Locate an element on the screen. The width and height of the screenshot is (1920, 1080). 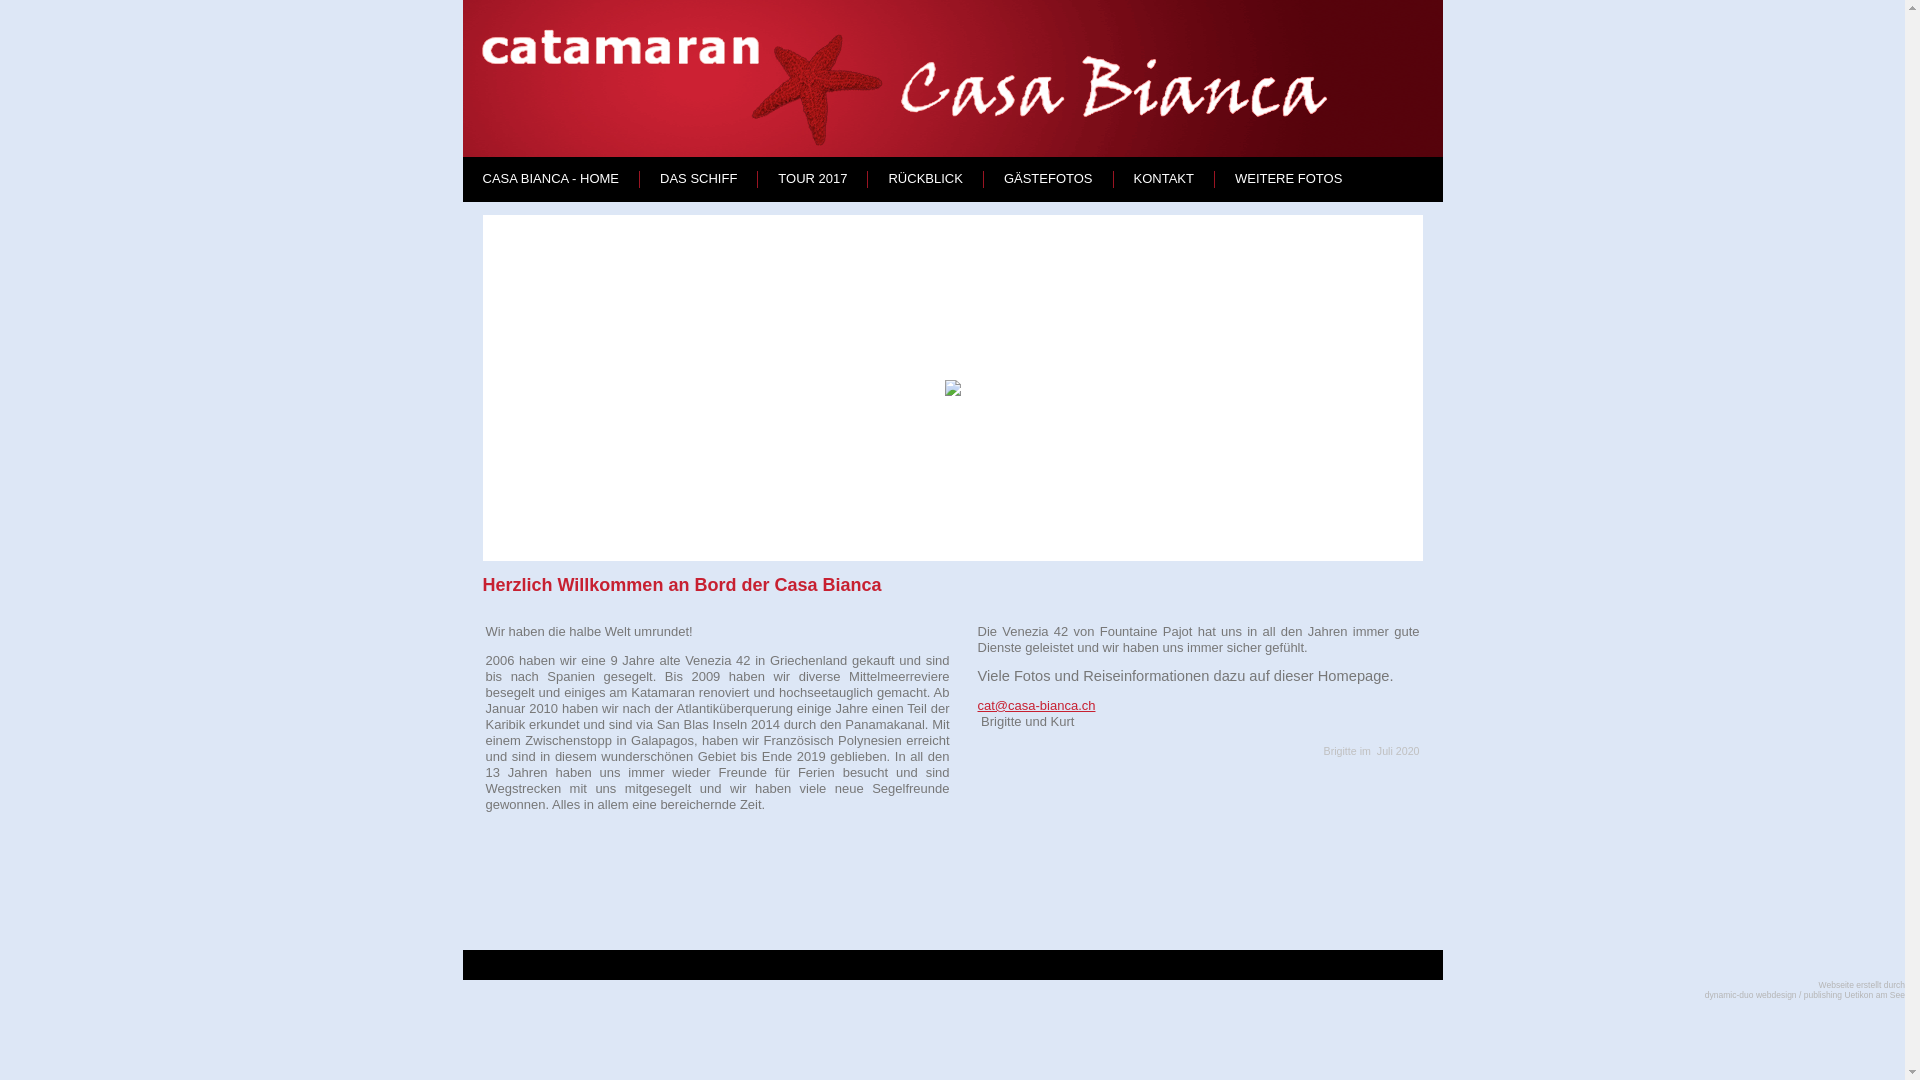
TOUR 2017 is located at coordinates (812, 178).